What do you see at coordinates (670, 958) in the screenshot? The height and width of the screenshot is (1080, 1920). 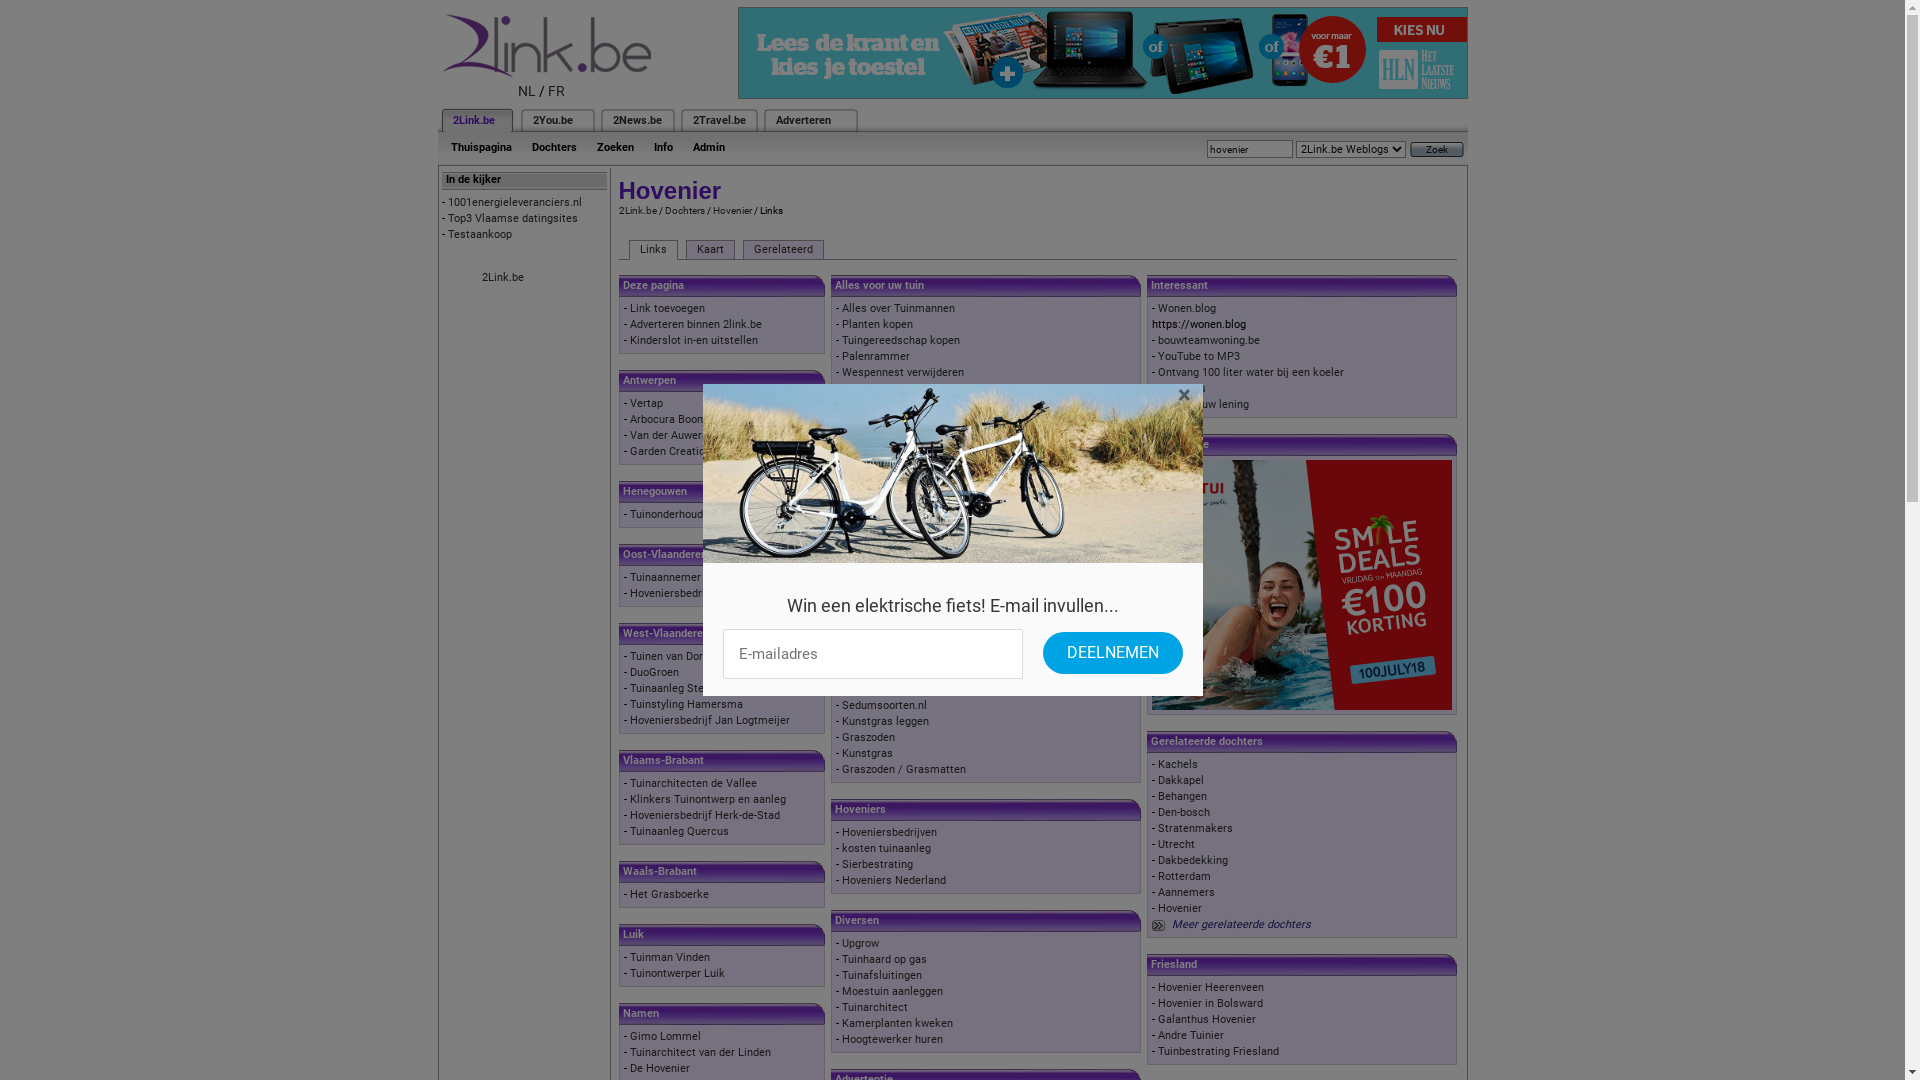 I see `Tuinman Vinden` at bounding box center [670, 958].